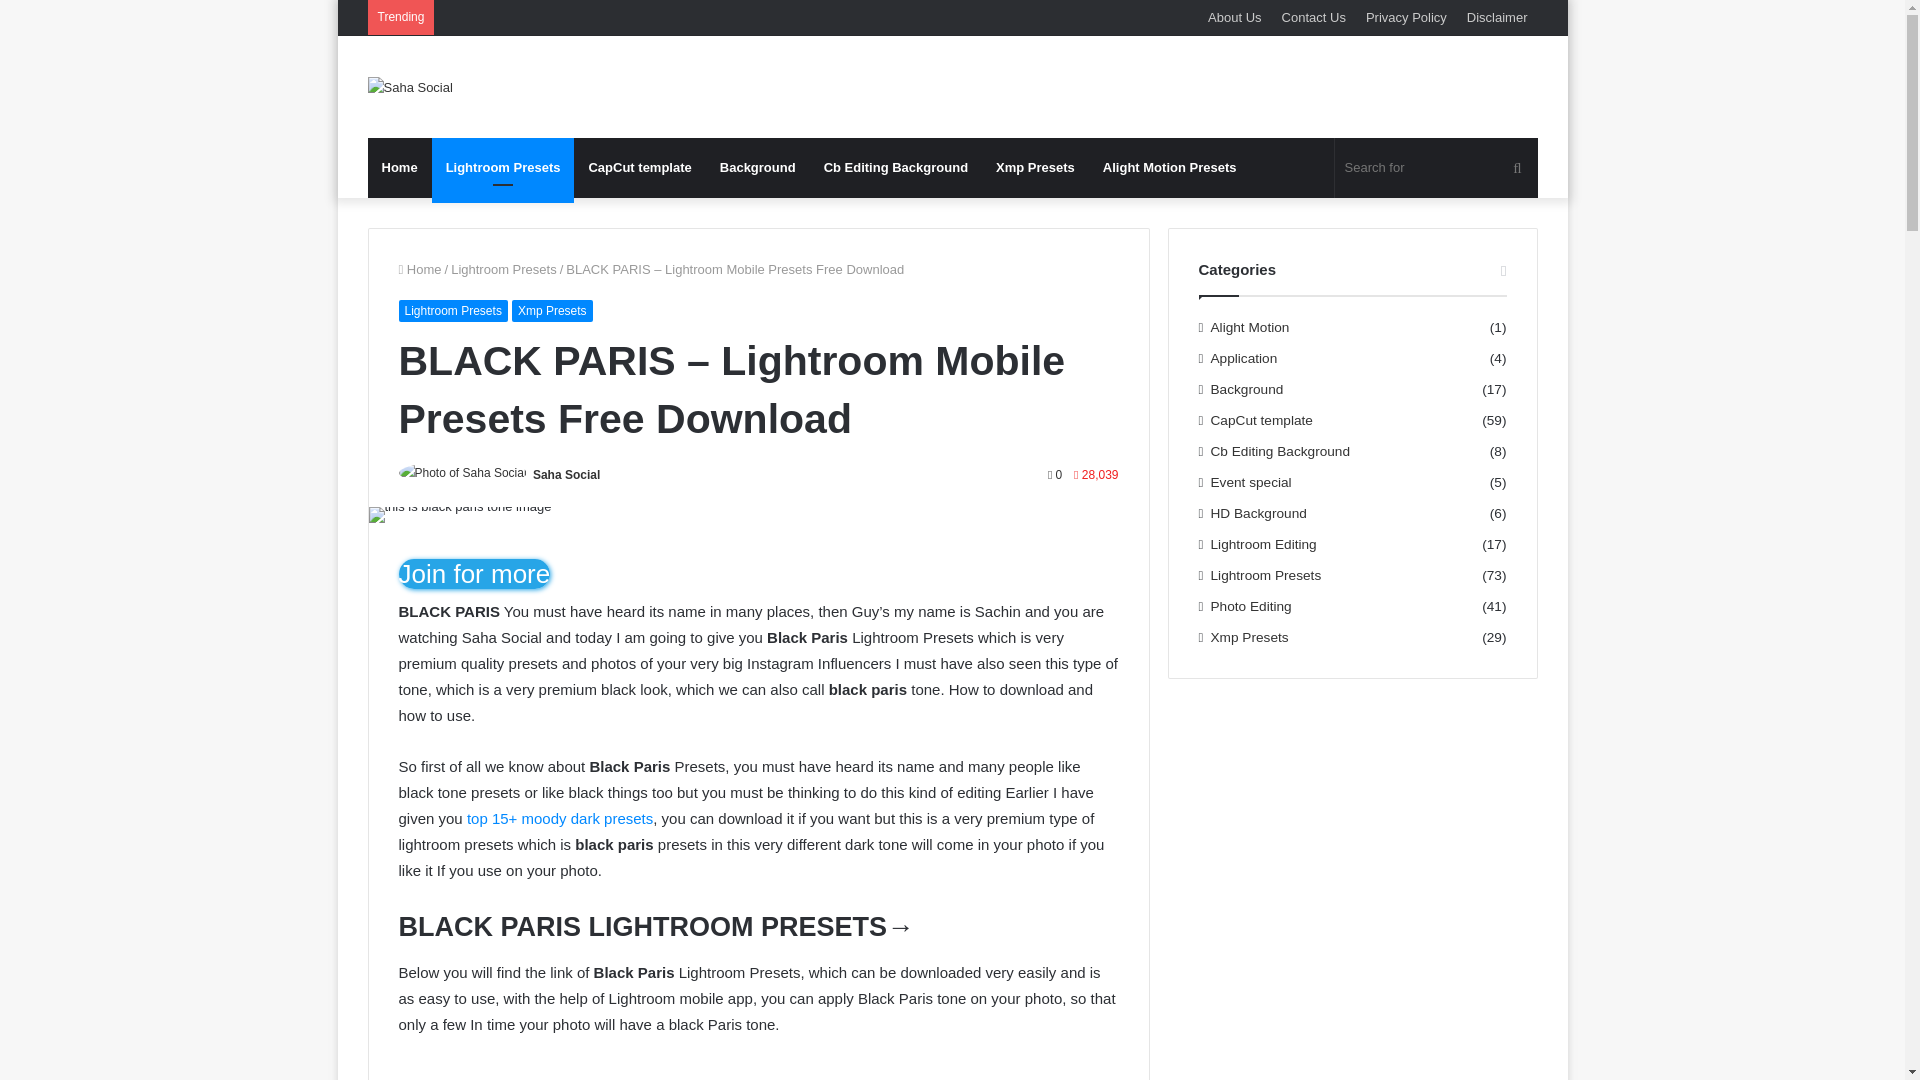  Describe the element at coordinates (1234, 17) in the screenshot. I see `About Us` at that location.